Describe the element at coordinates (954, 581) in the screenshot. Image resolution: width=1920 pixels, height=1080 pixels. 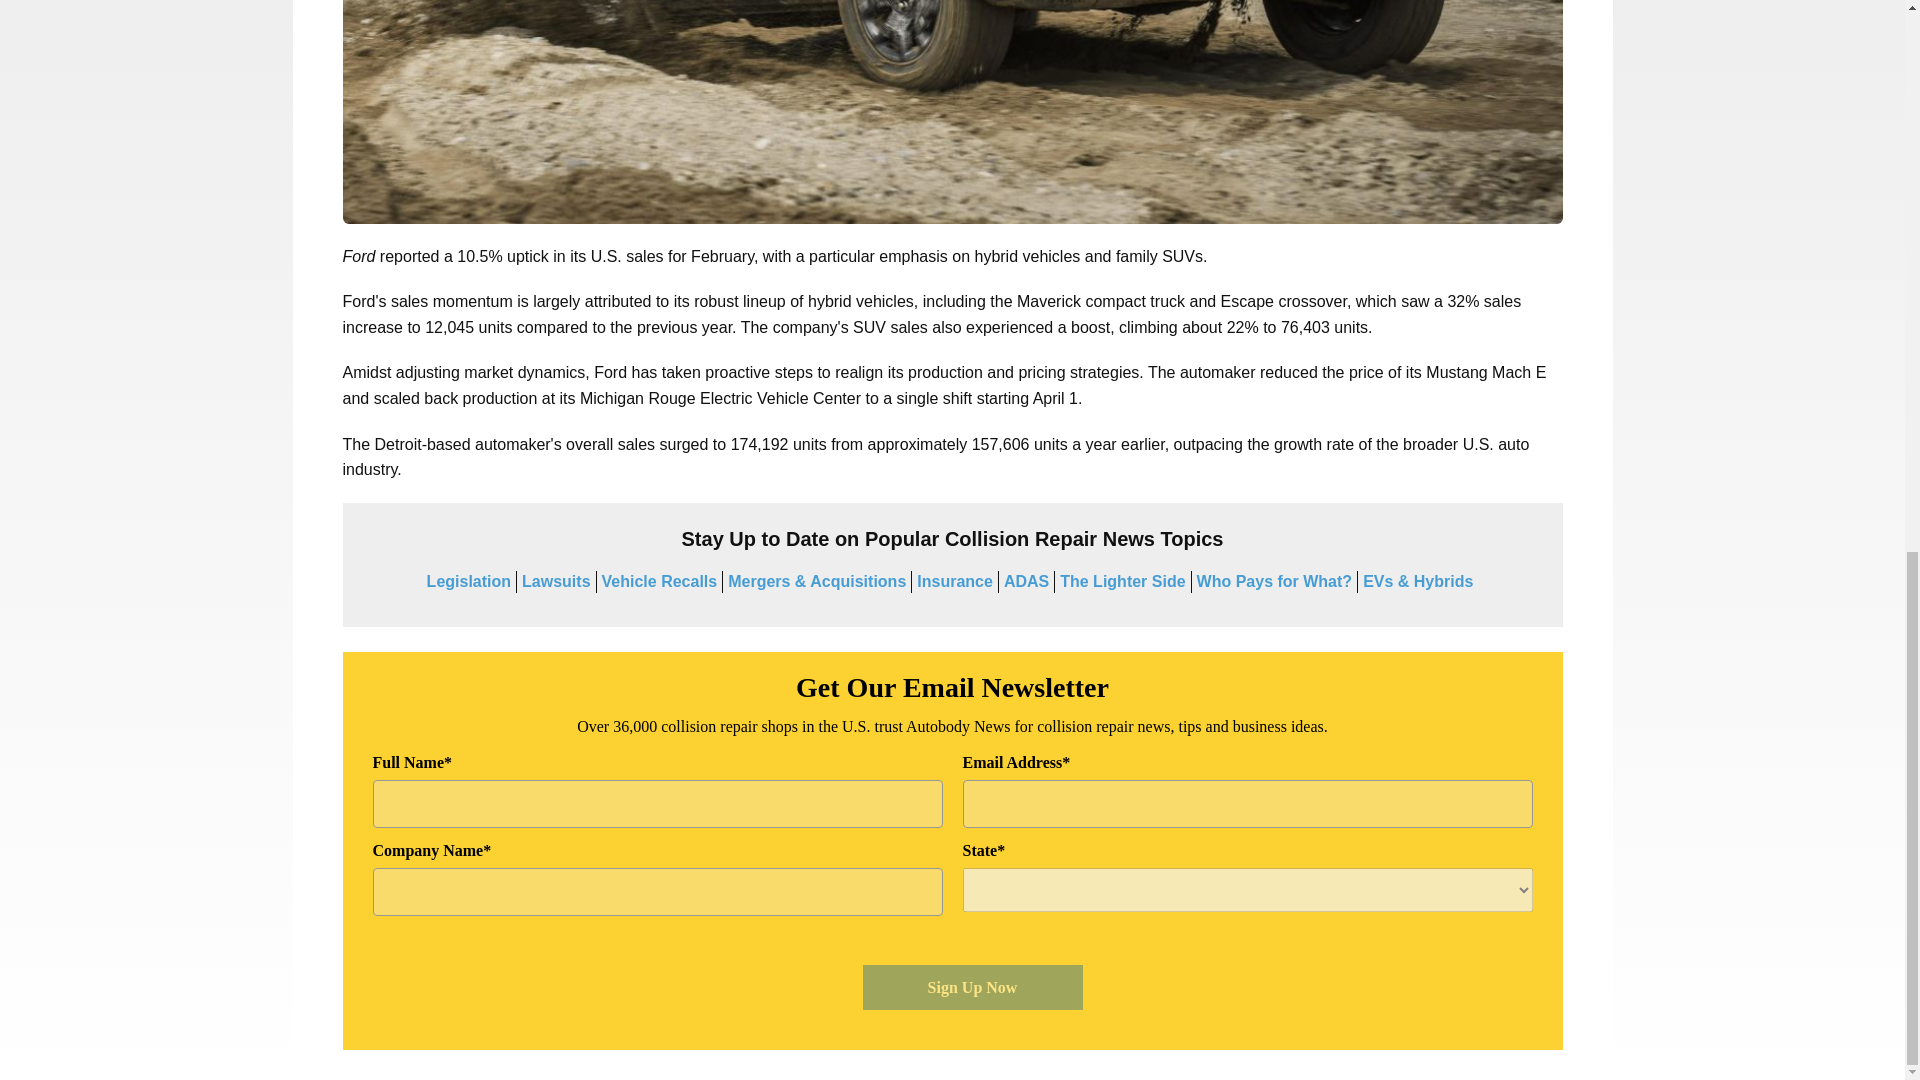
I see `Insurance` at that location.